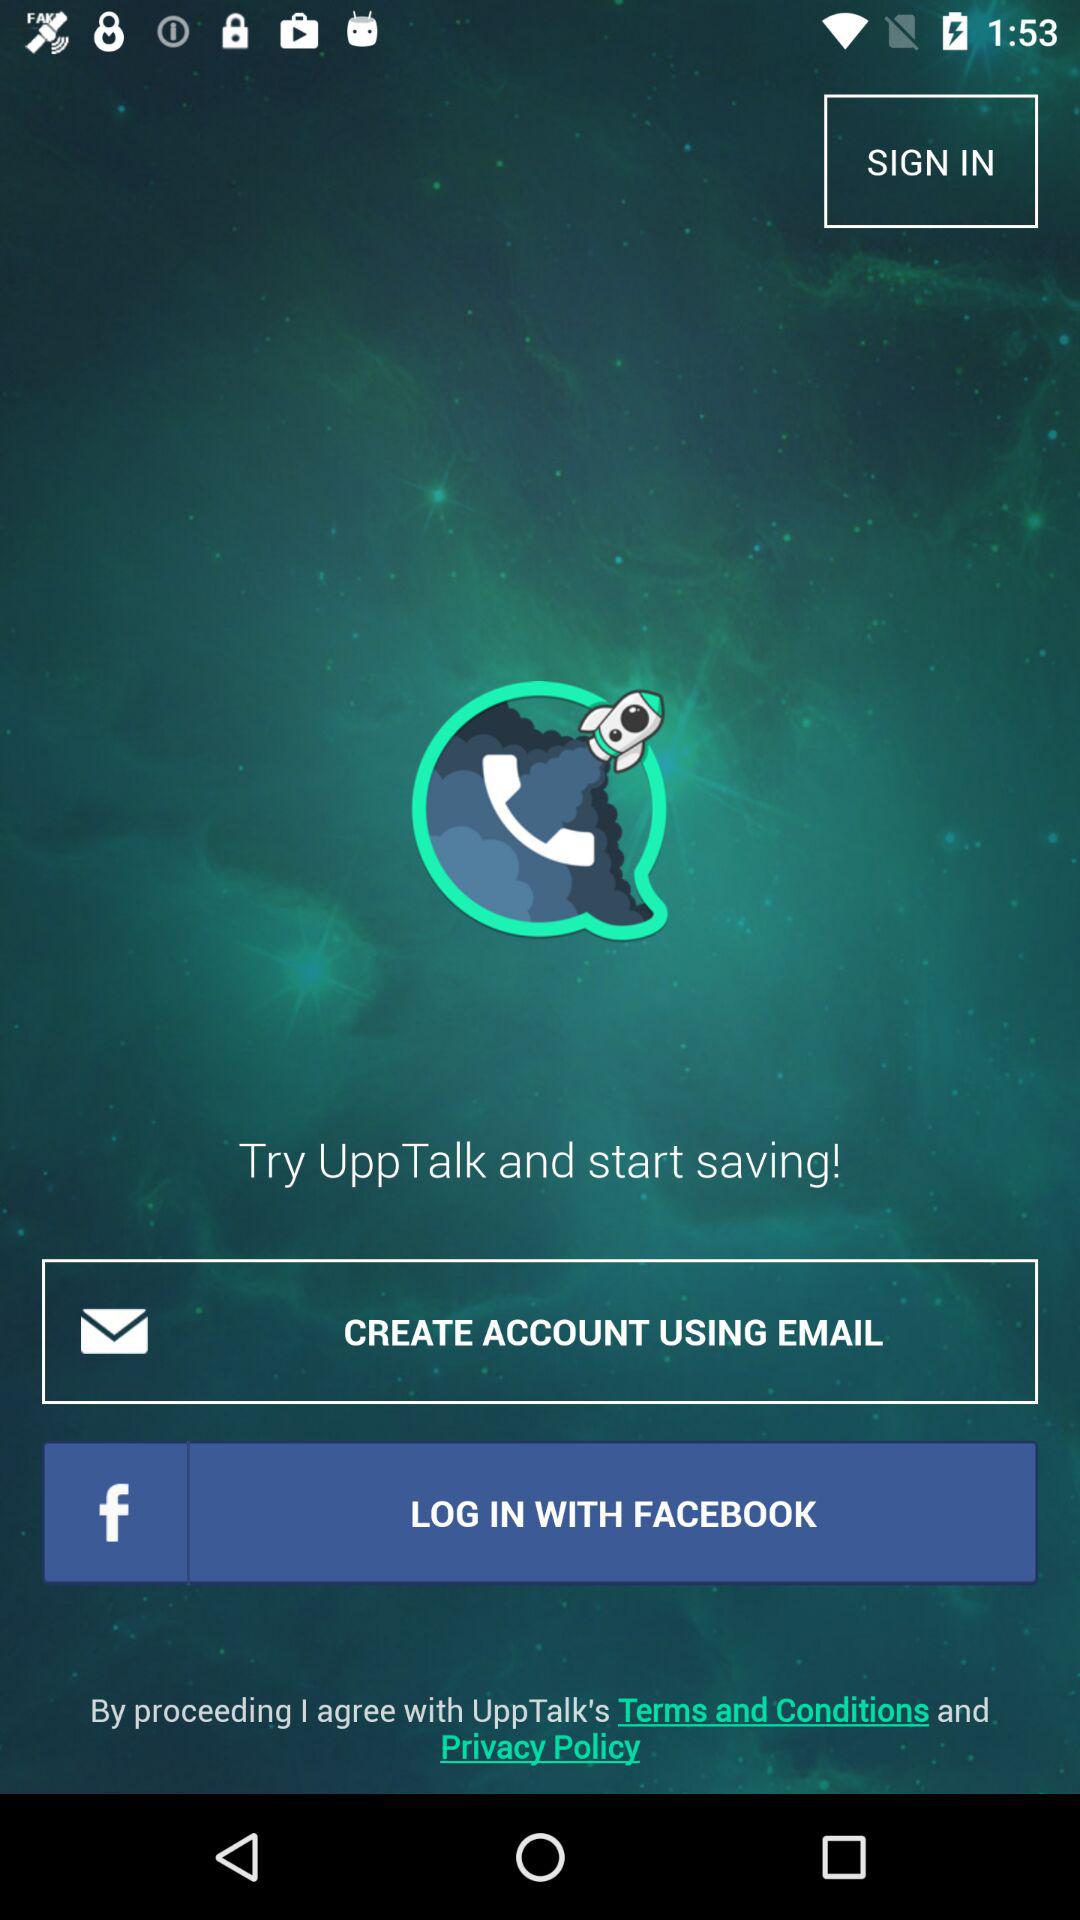  Describe the element at coordinates (931, 160) in the screenshot. I see `tap the item at the top right corner` at that location.